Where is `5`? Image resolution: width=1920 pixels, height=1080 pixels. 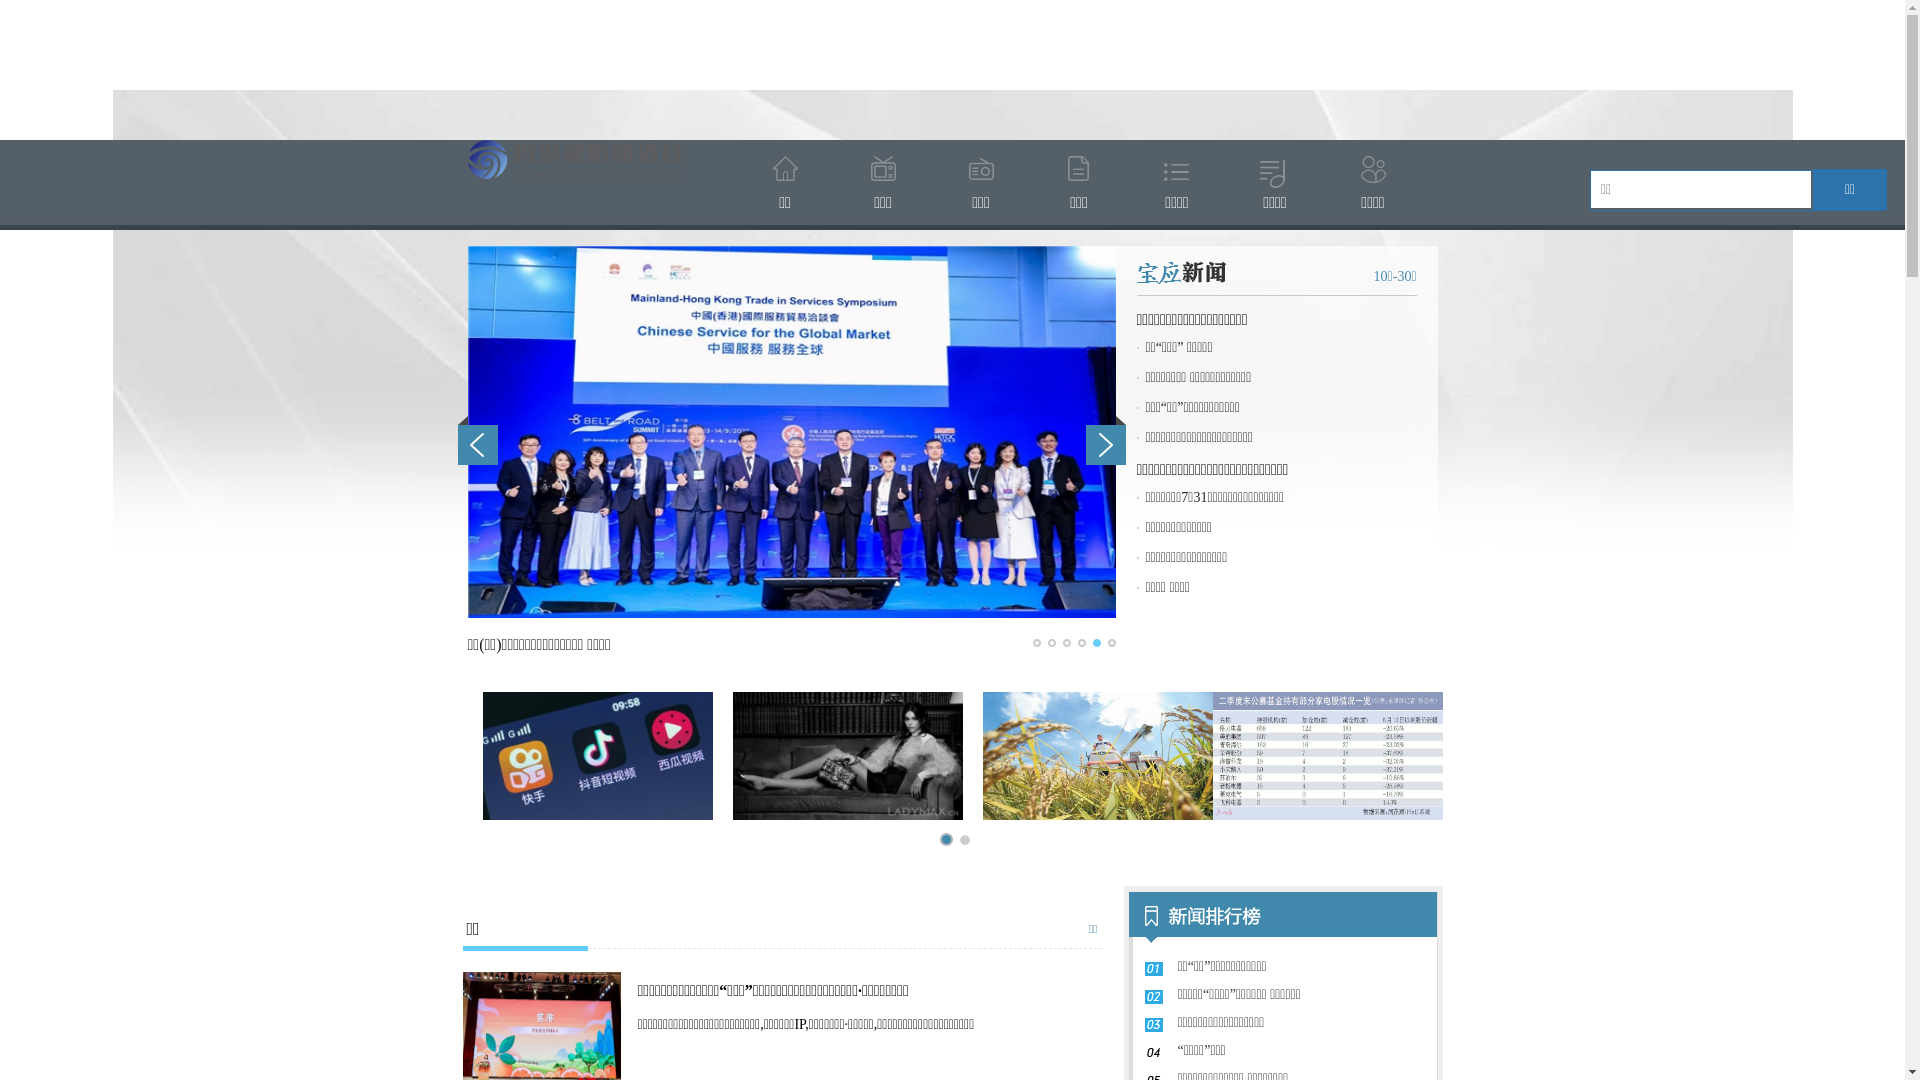 5 is located at coordinates (1096, 643).